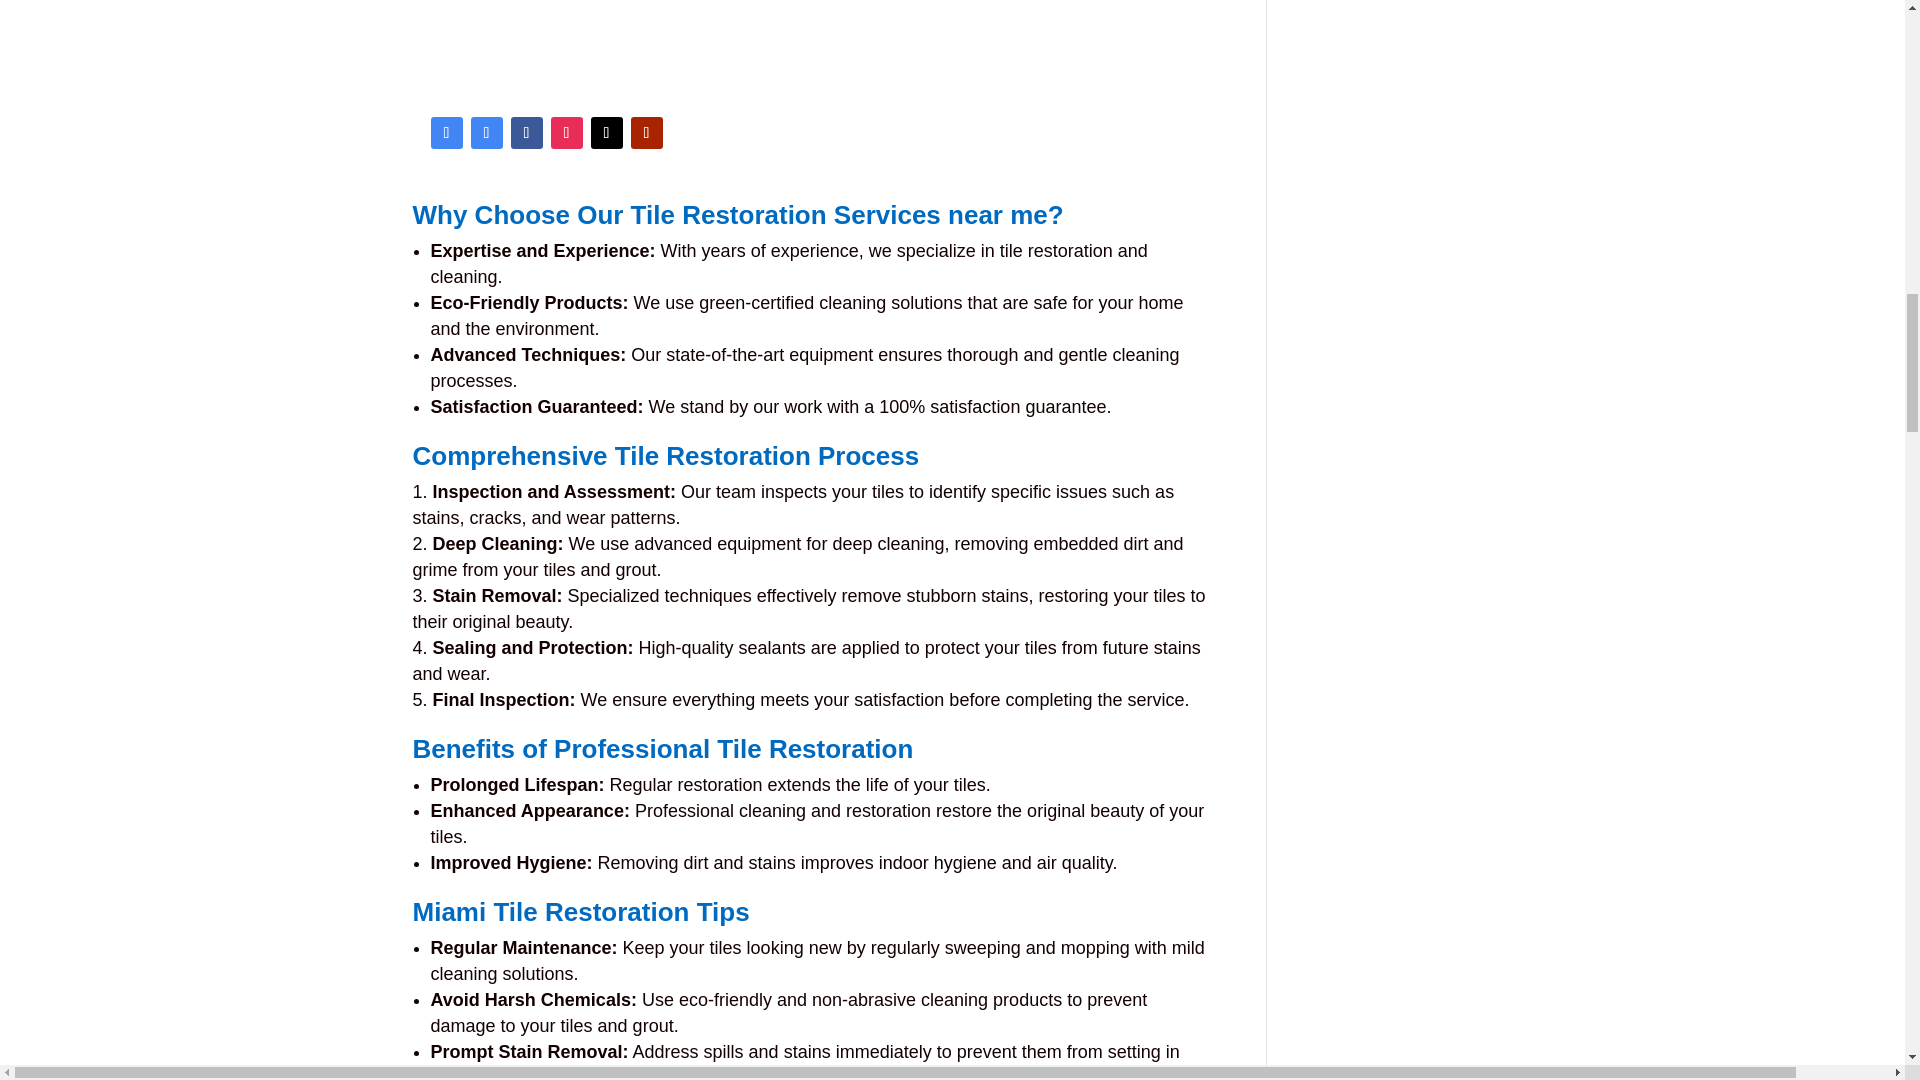 This screenshot has width=1920, height=1080. I want to click on Follow on TikTok, so click(606, 132).